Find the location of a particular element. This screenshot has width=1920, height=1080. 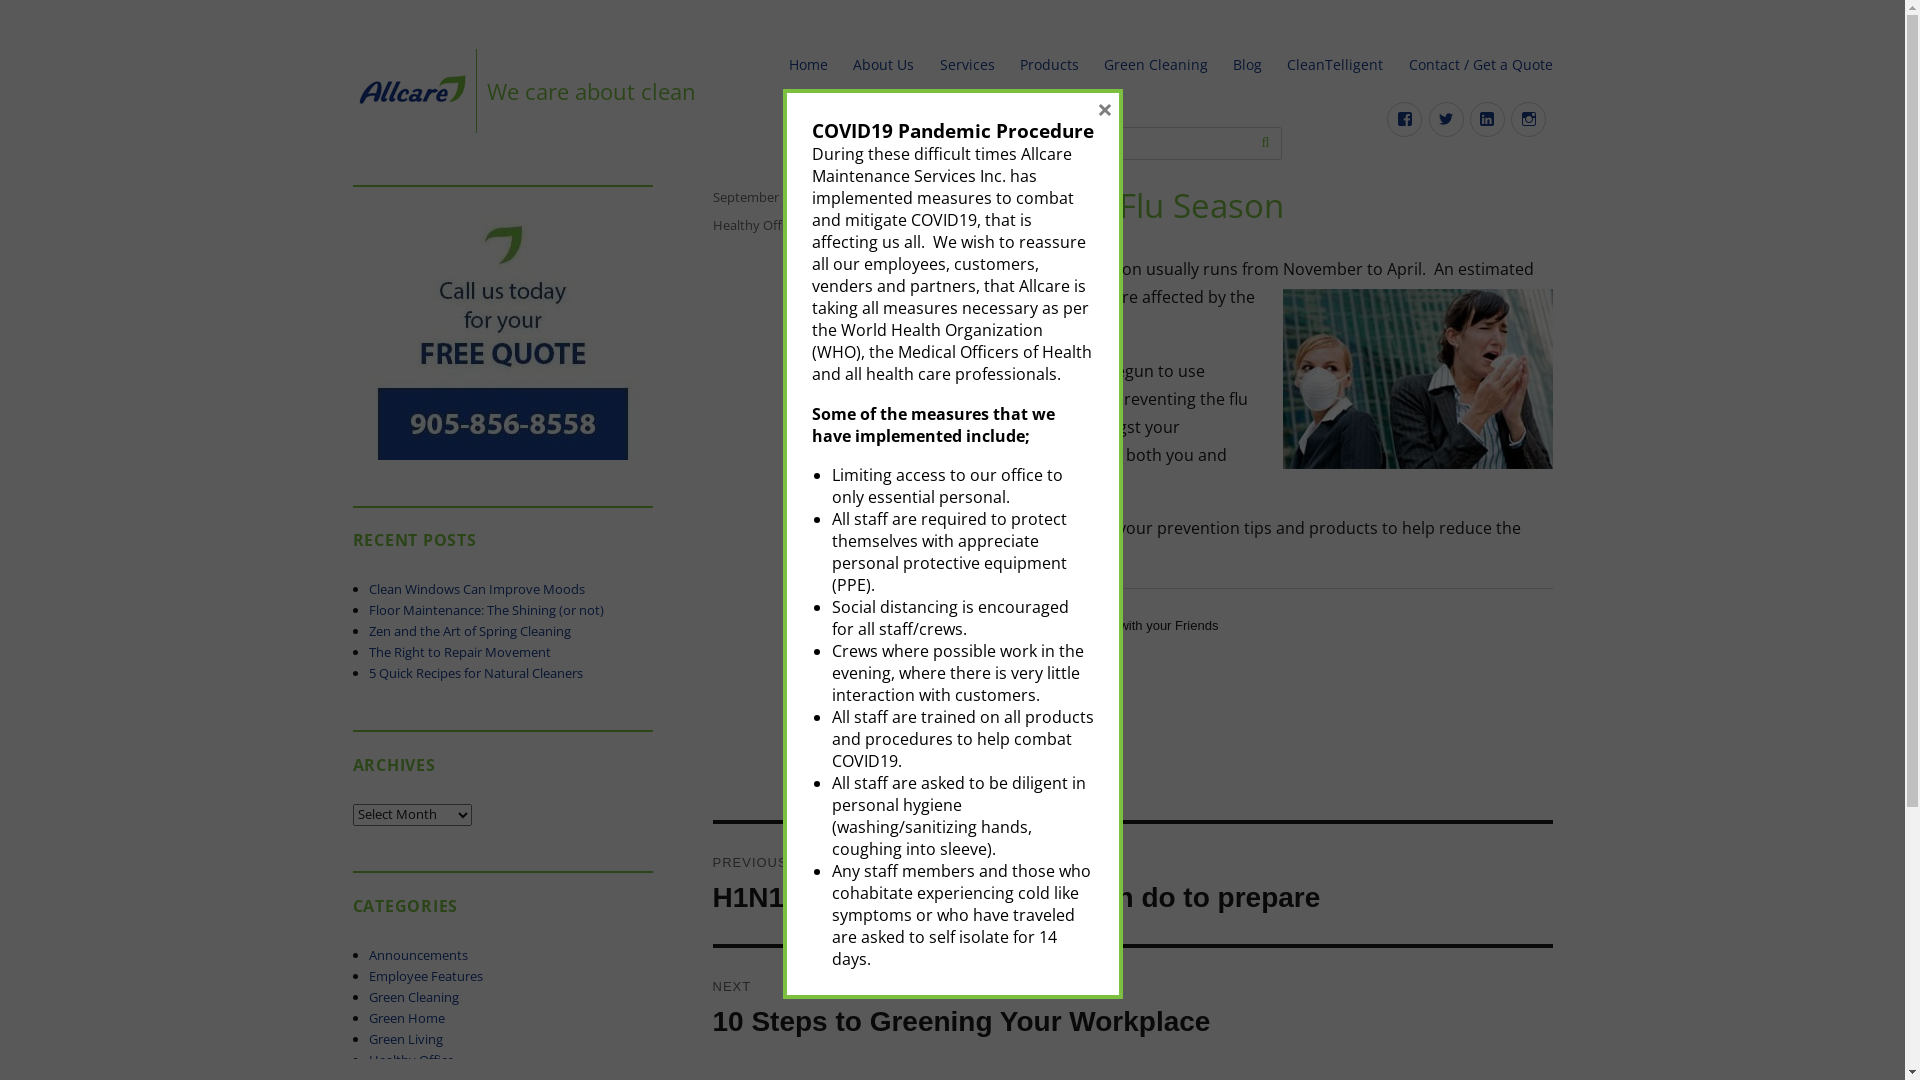

Green Cleaning is located at coordinates (1156, 65).